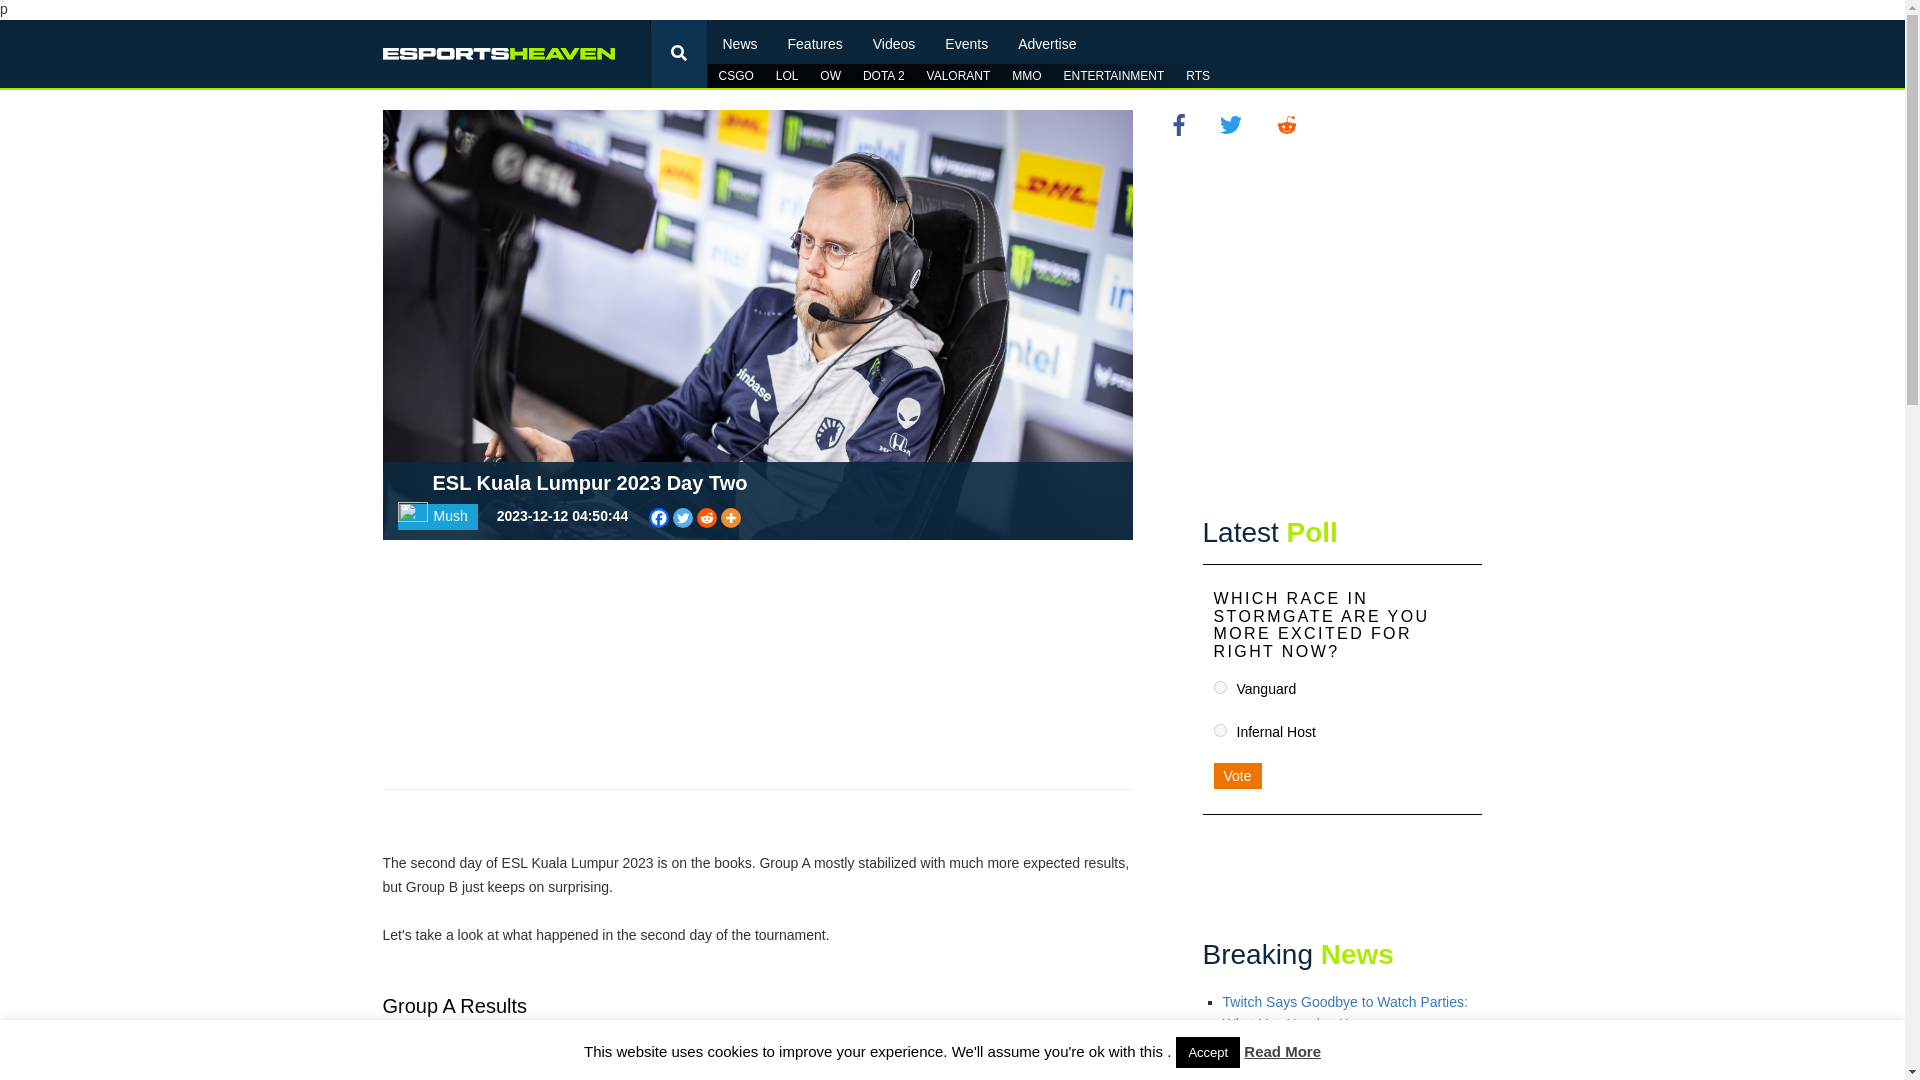  I want to click on 46, so click(1220, 688).